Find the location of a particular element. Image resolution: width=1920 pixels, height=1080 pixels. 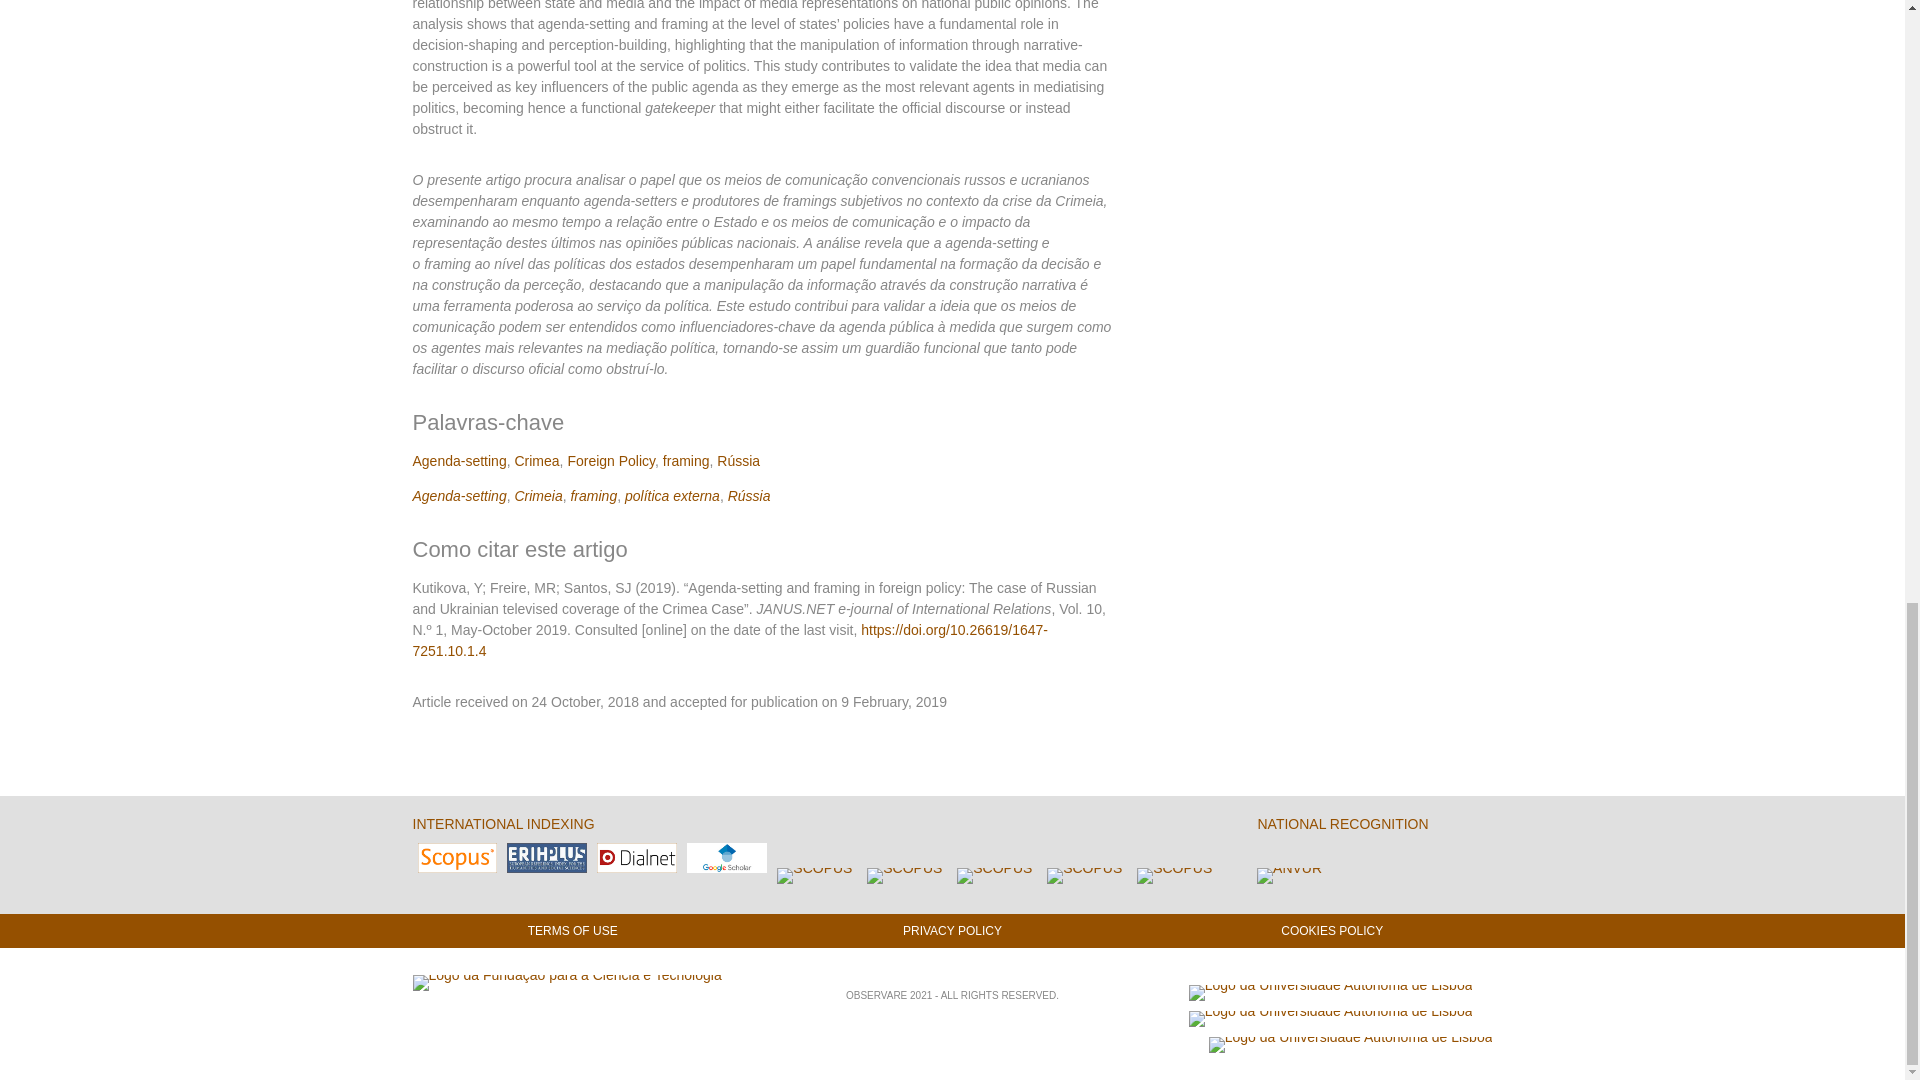

SCOPUS is located at coordinates (458, 858).